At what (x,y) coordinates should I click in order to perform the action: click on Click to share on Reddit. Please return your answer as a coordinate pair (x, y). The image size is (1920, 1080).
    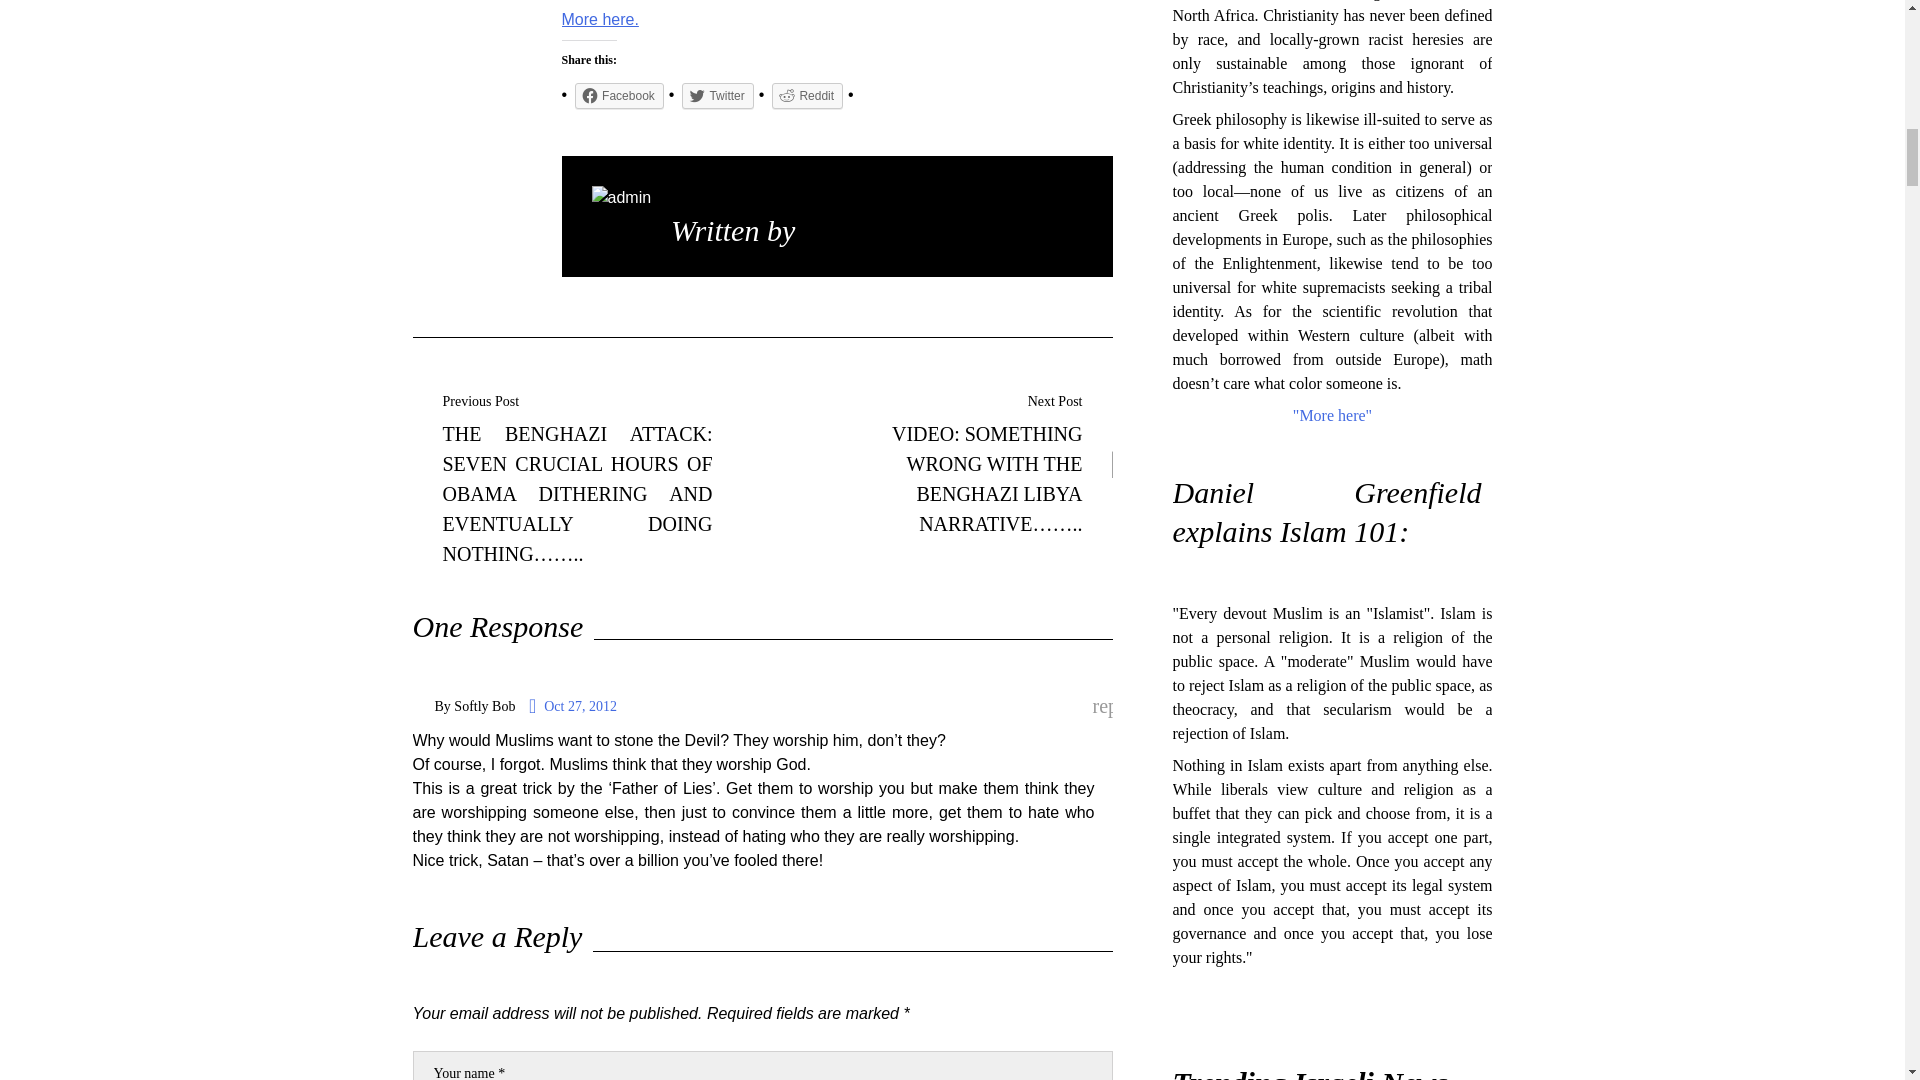
    Looking at the image, I should click on (806, 96).